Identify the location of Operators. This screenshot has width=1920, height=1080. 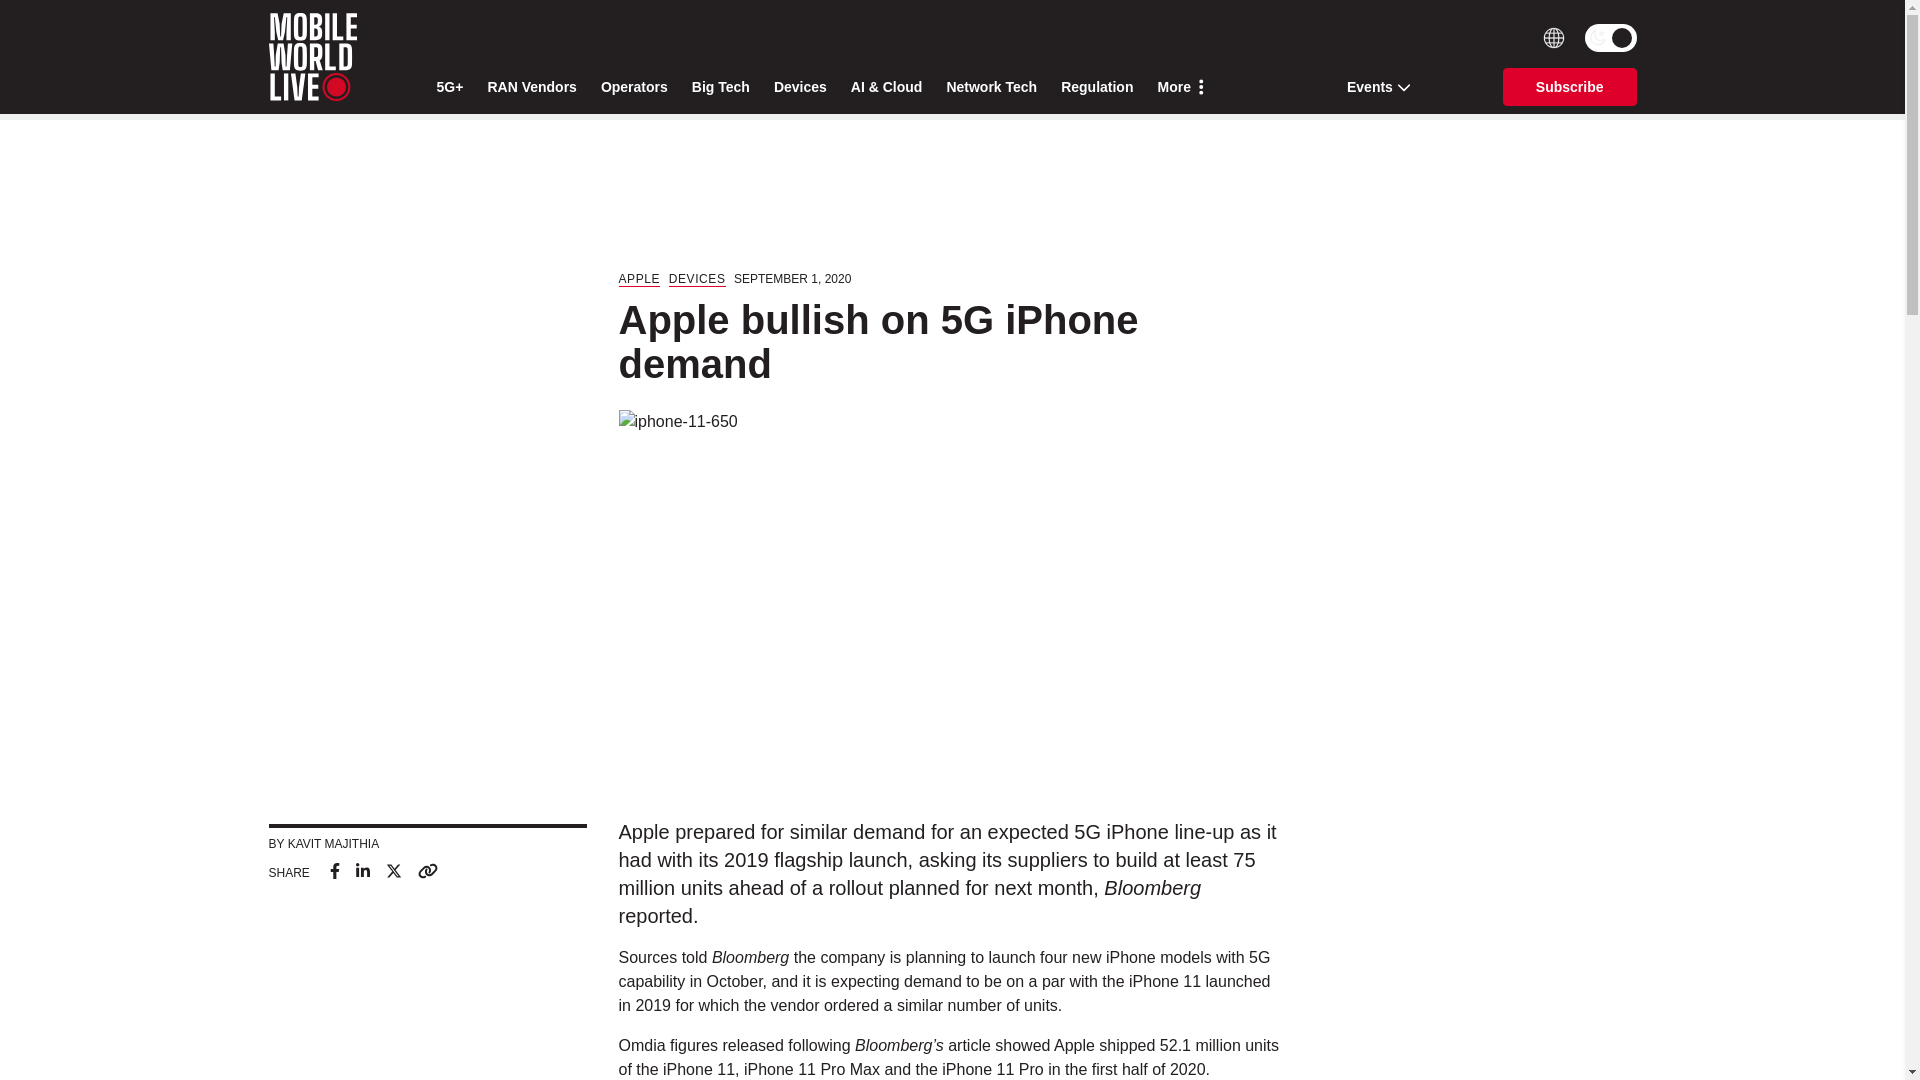
(634, 87).